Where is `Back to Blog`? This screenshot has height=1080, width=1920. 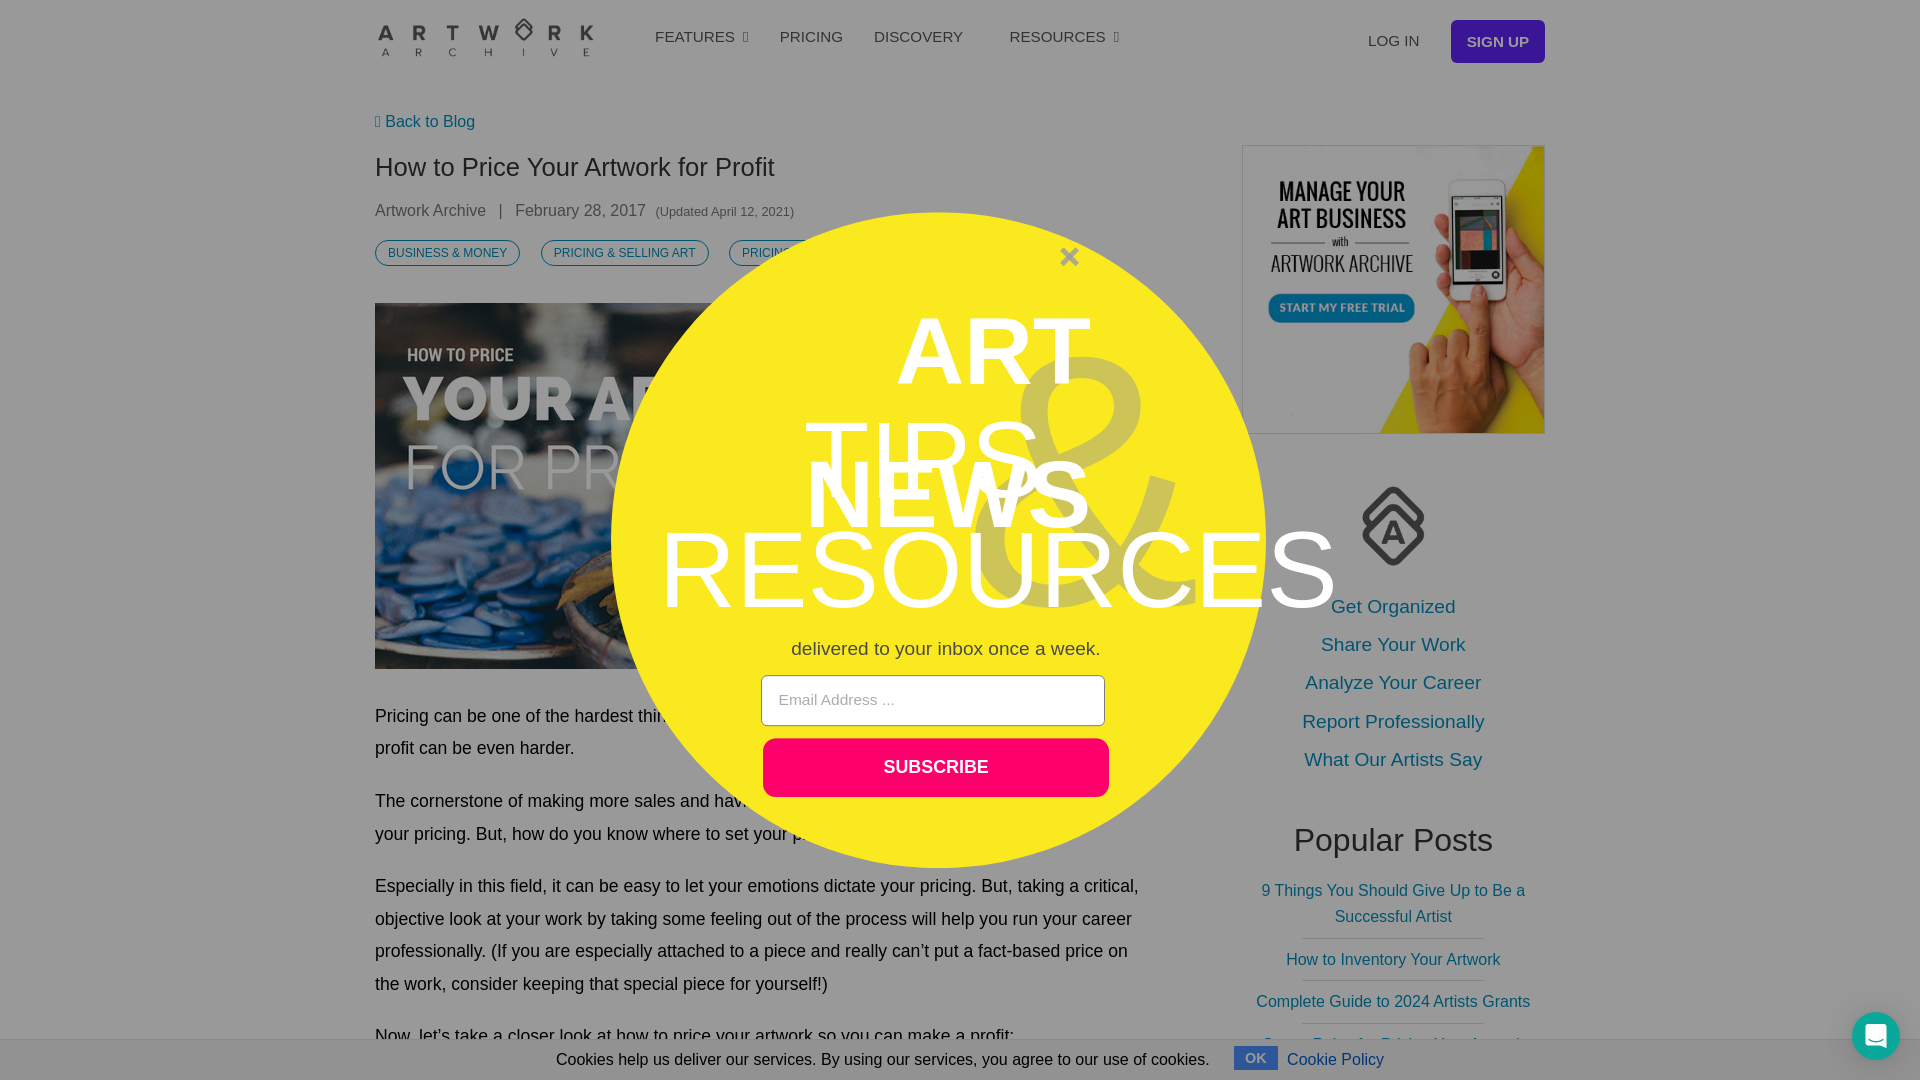
Back to Blog is located at coordinates (424, 121).